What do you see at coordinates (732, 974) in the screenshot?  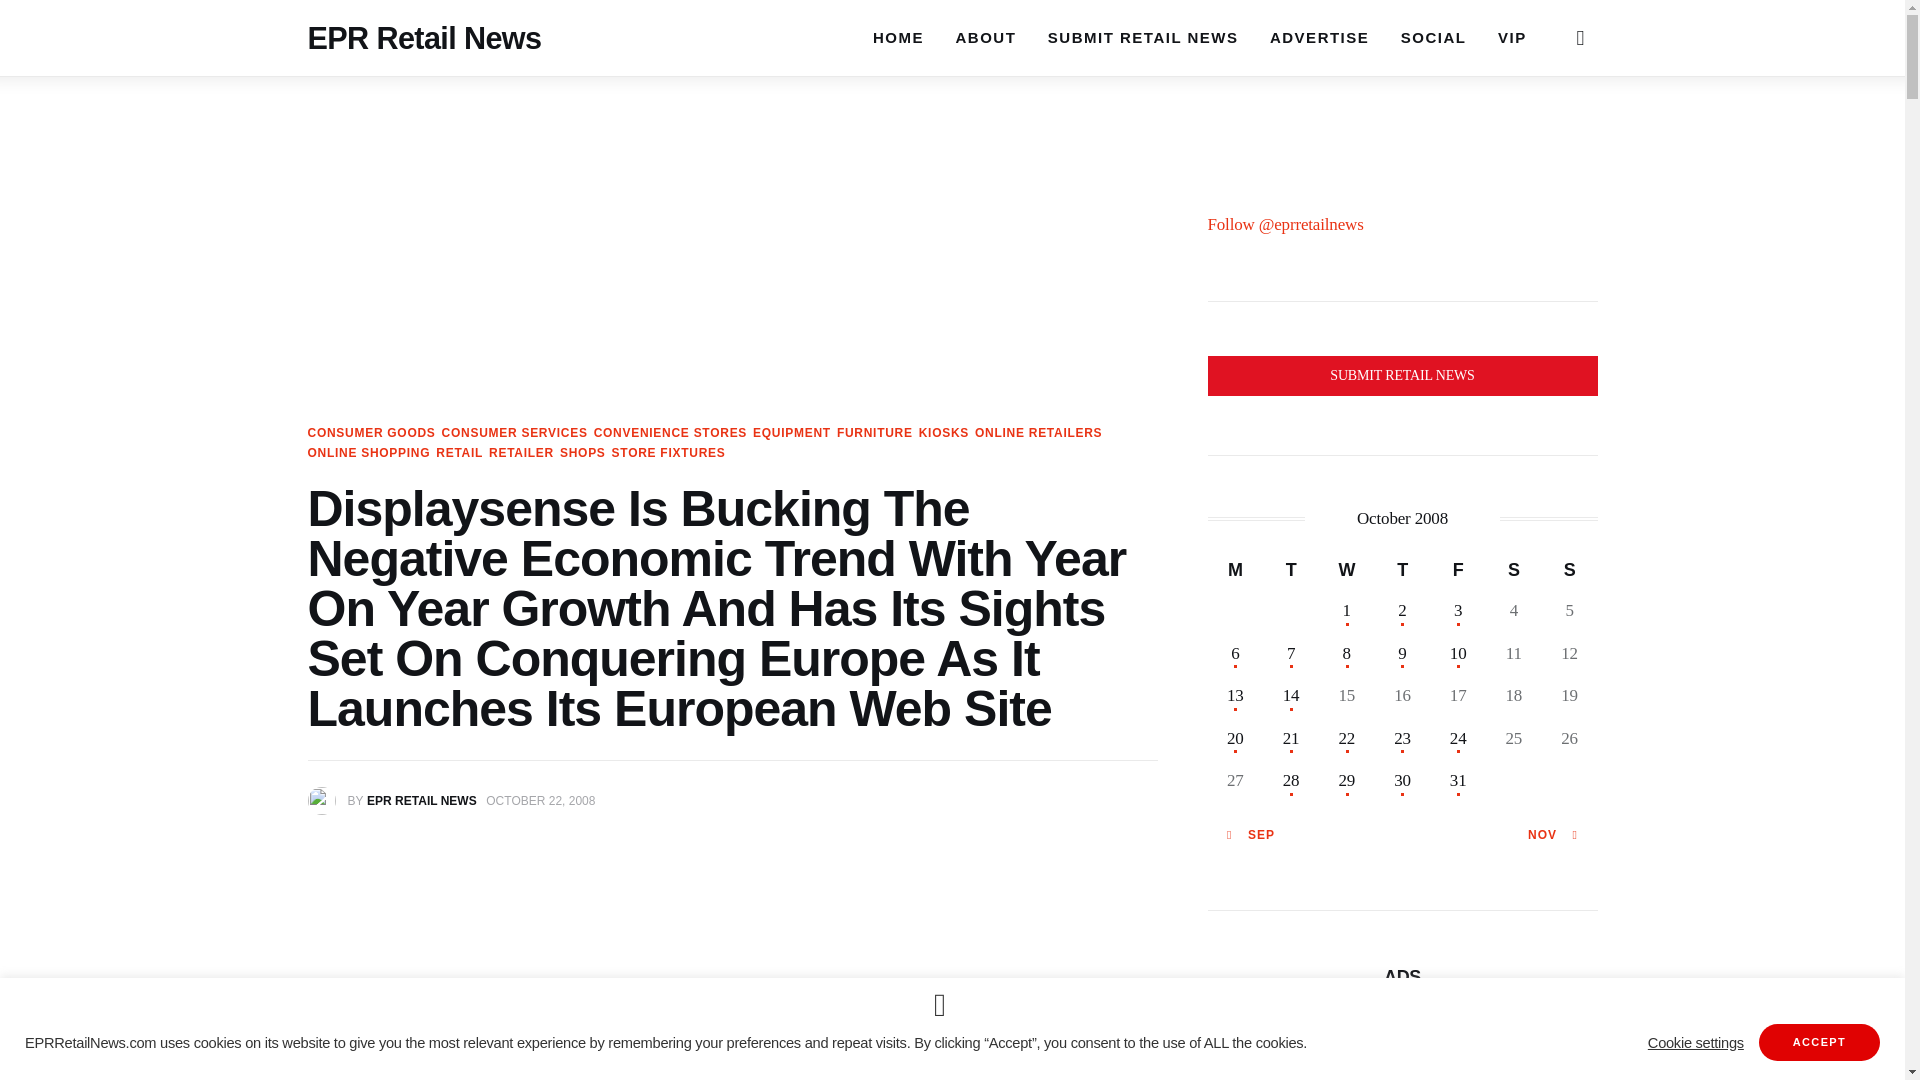 I see `Advertisement` at bounding box center [732, 974].